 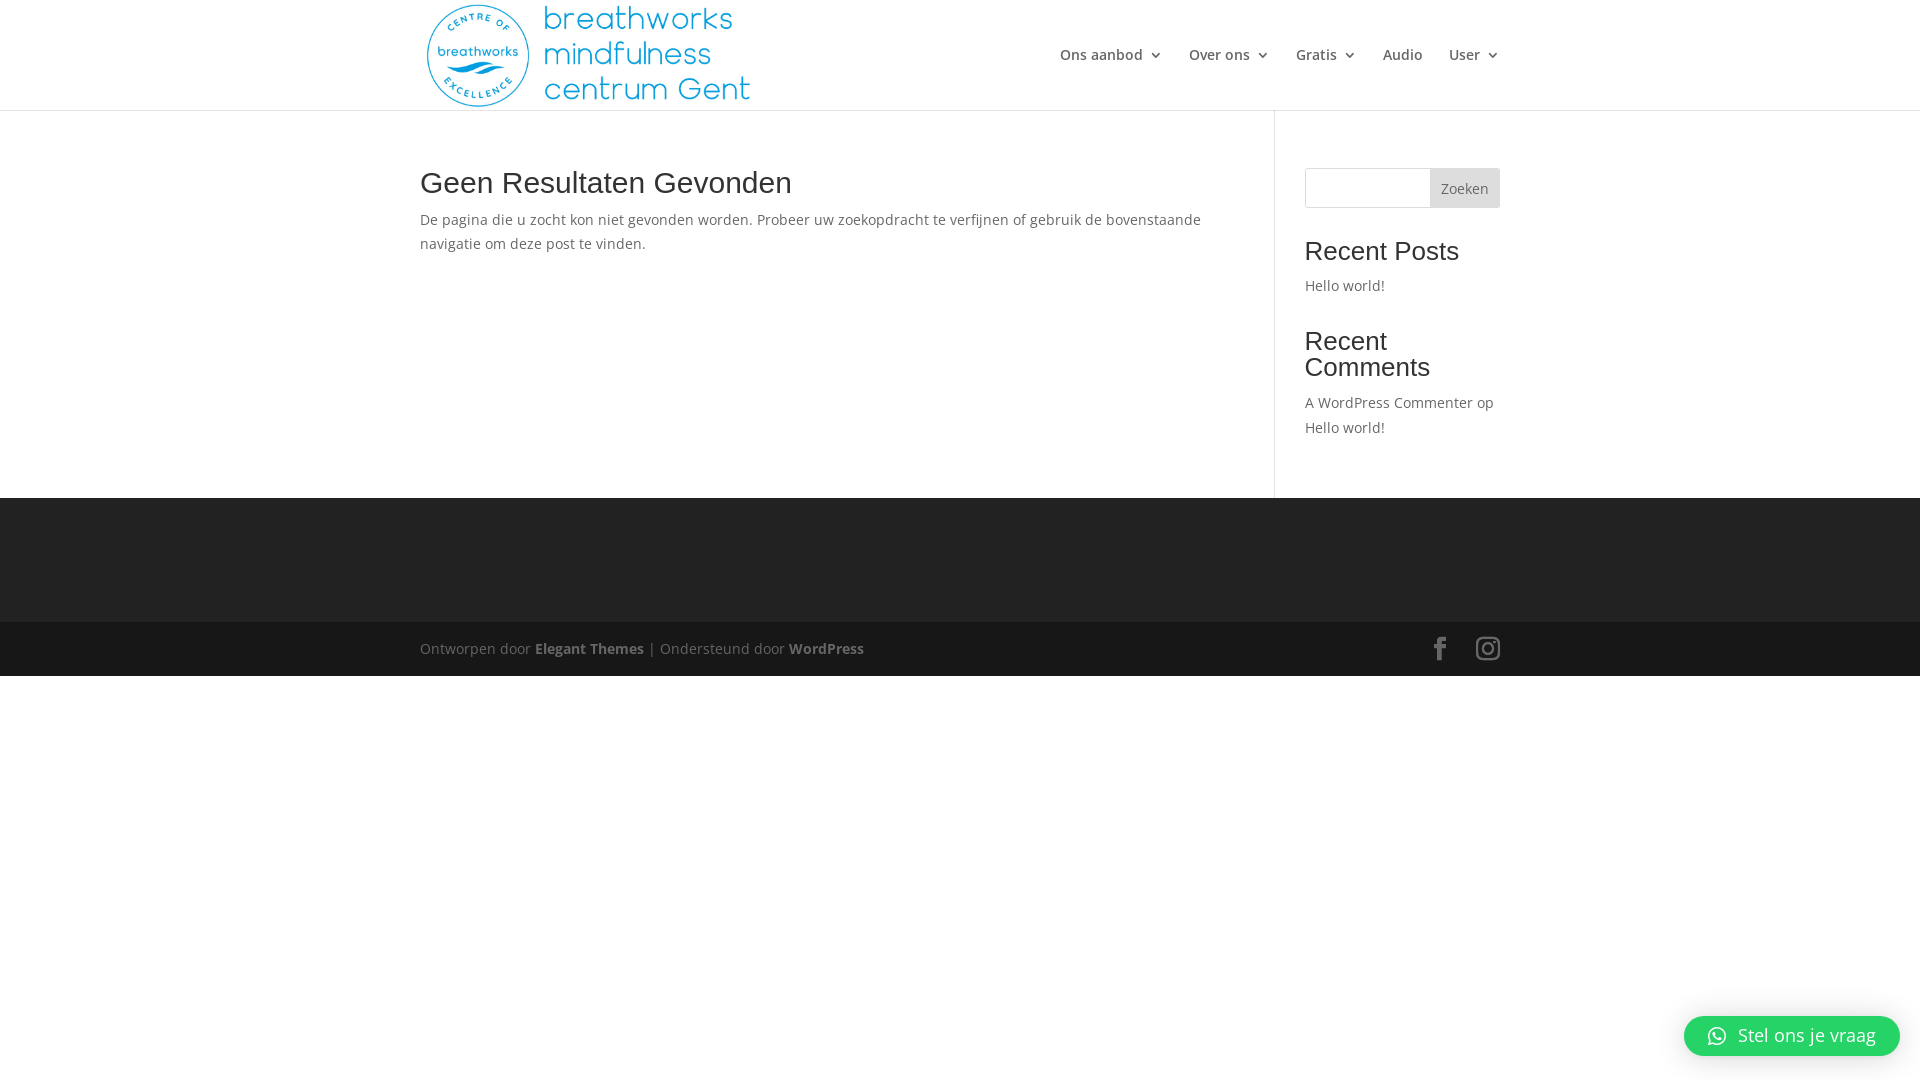 I want to click on Gratis, so click(x=1326, y=79).